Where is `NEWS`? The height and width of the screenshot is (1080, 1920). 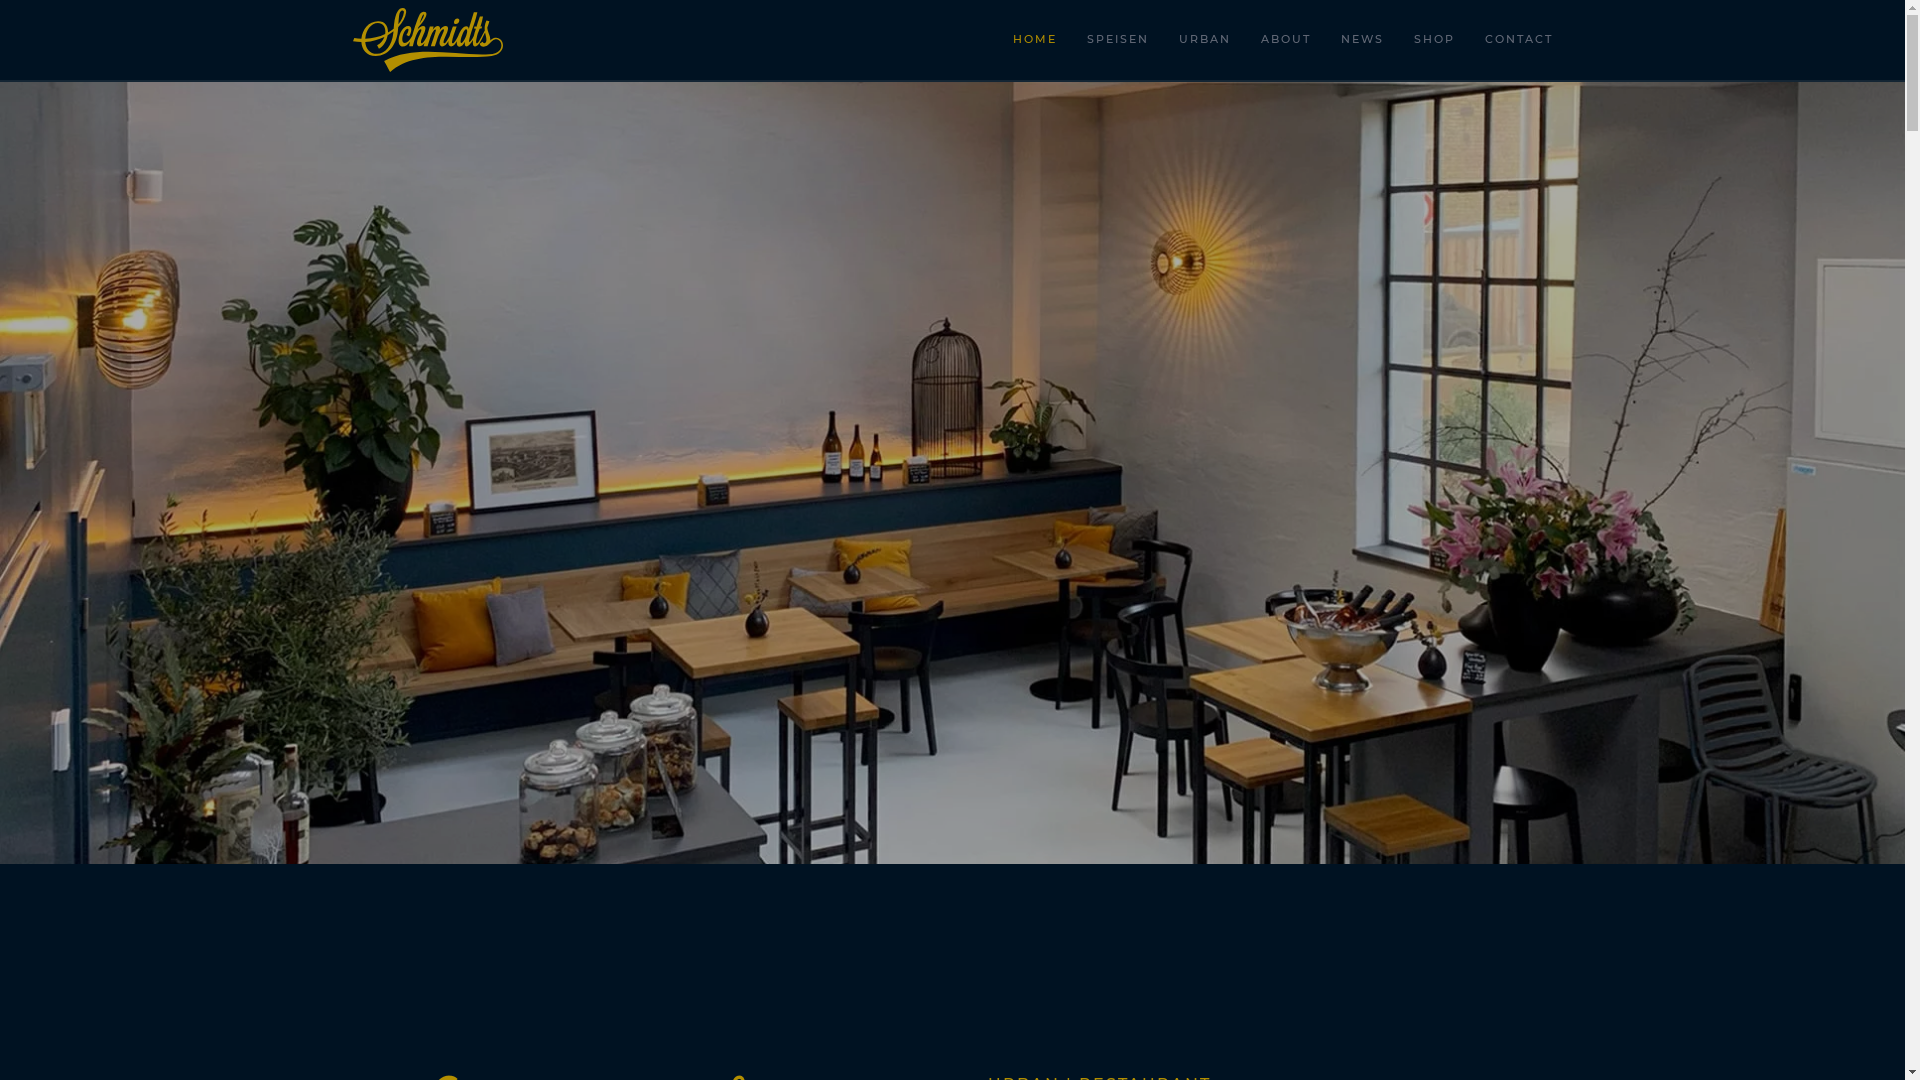
NEWS is located at coordinates (1362, 40).